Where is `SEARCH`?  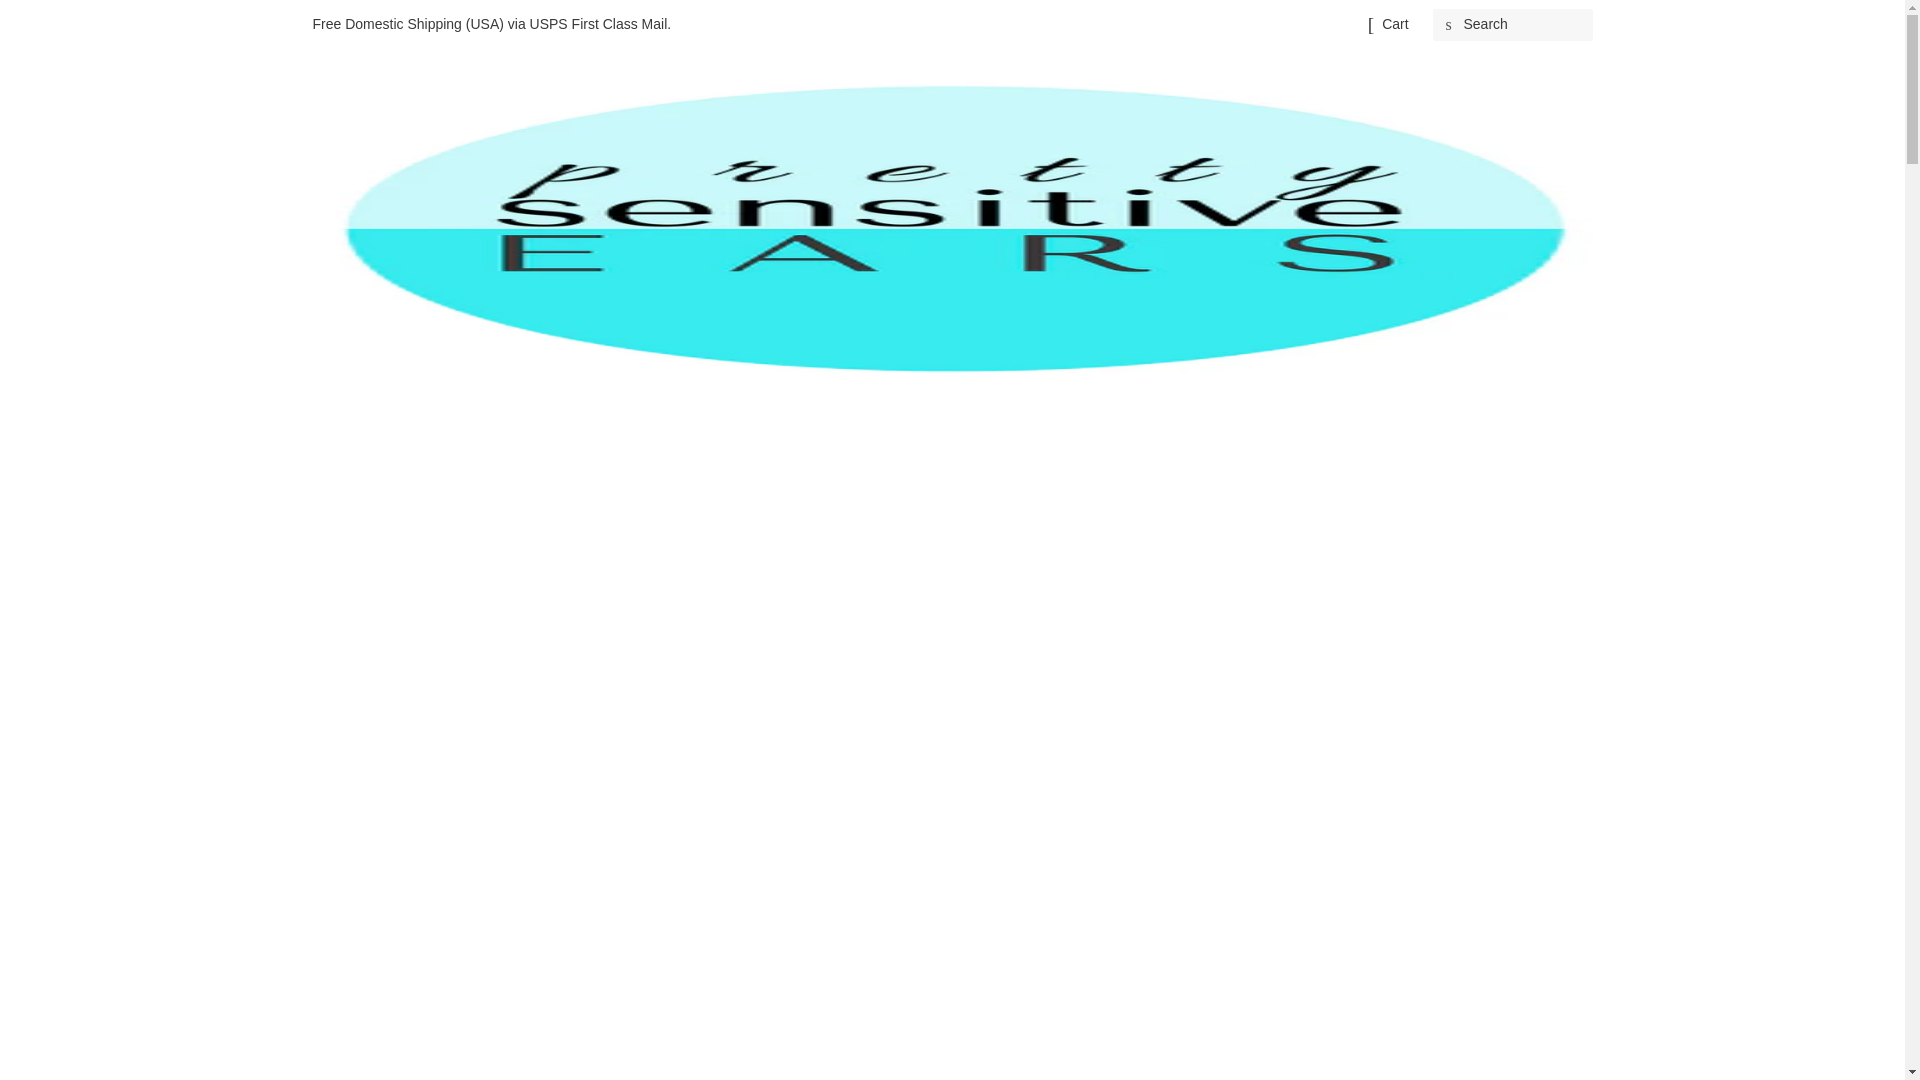 SEARCH is located at coordinates (1448, 25).